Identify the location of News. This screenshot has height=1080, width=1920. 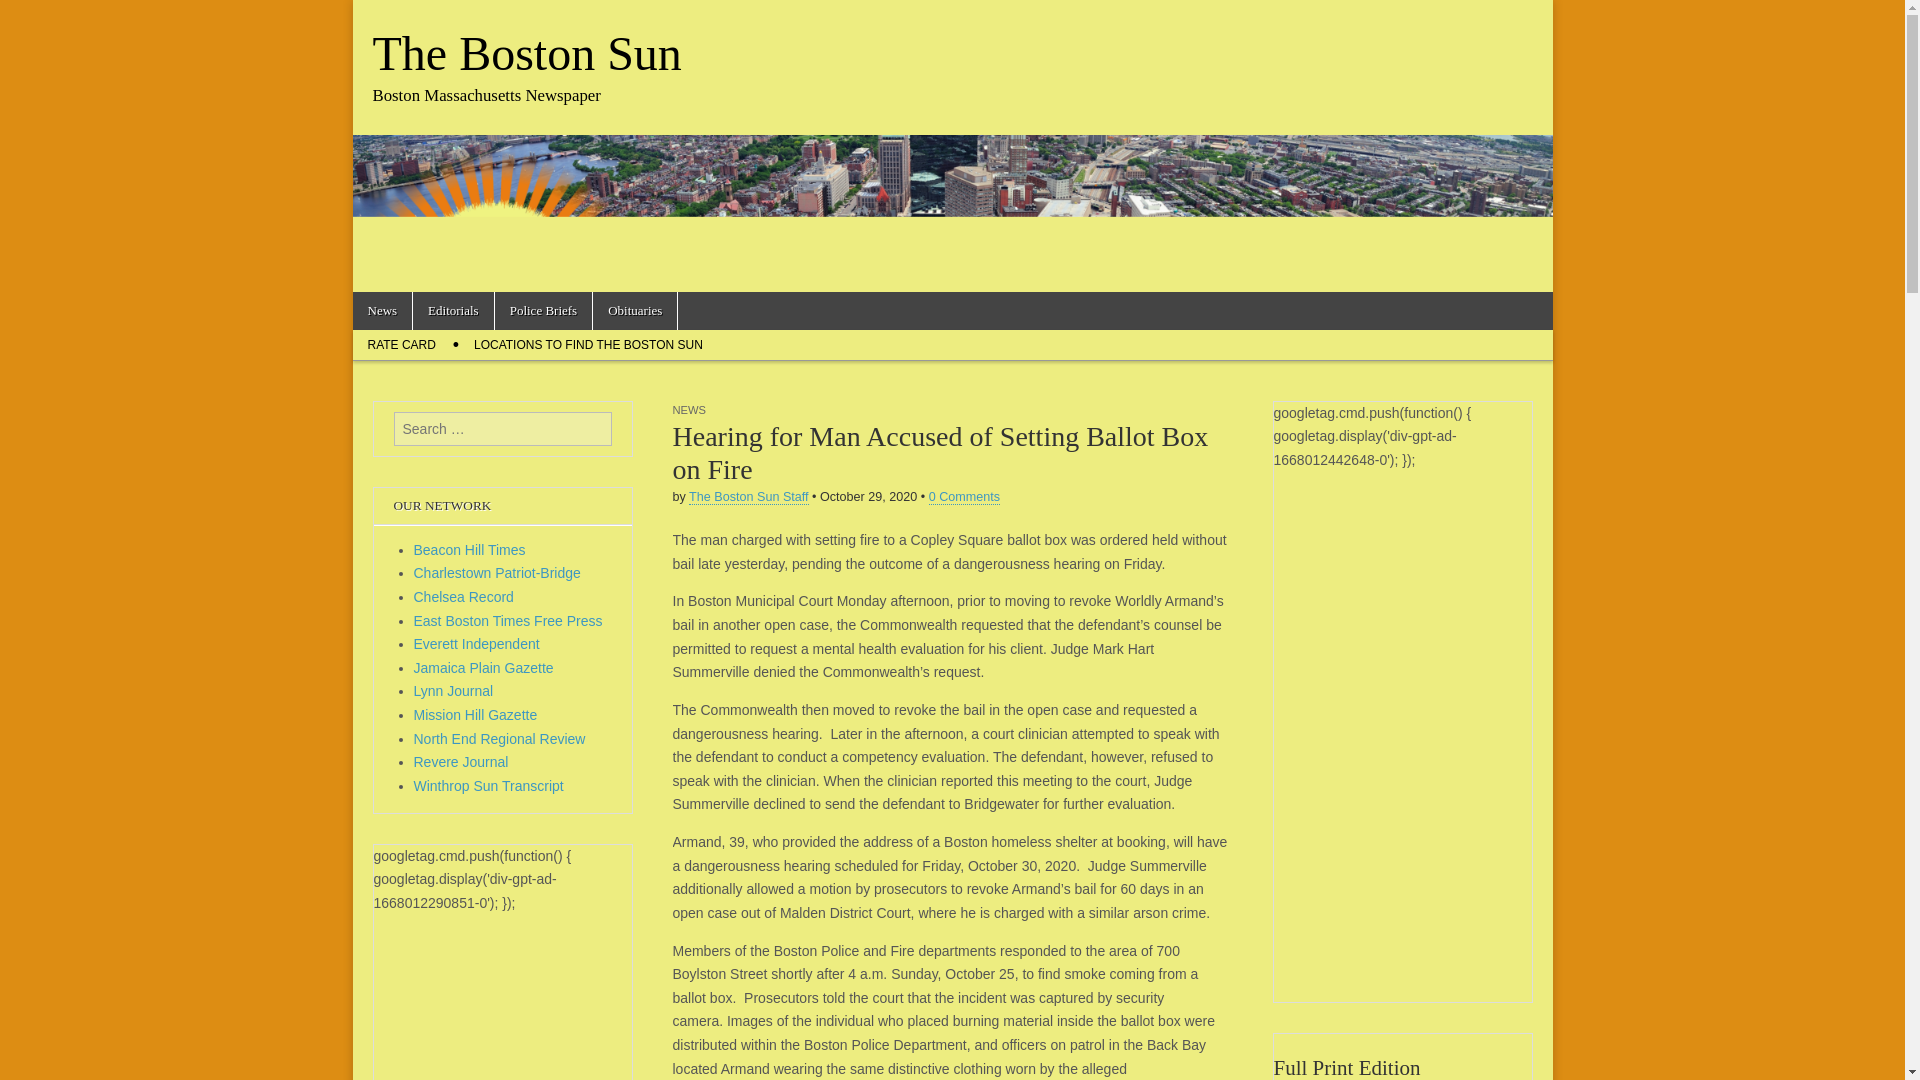
(382, 310).